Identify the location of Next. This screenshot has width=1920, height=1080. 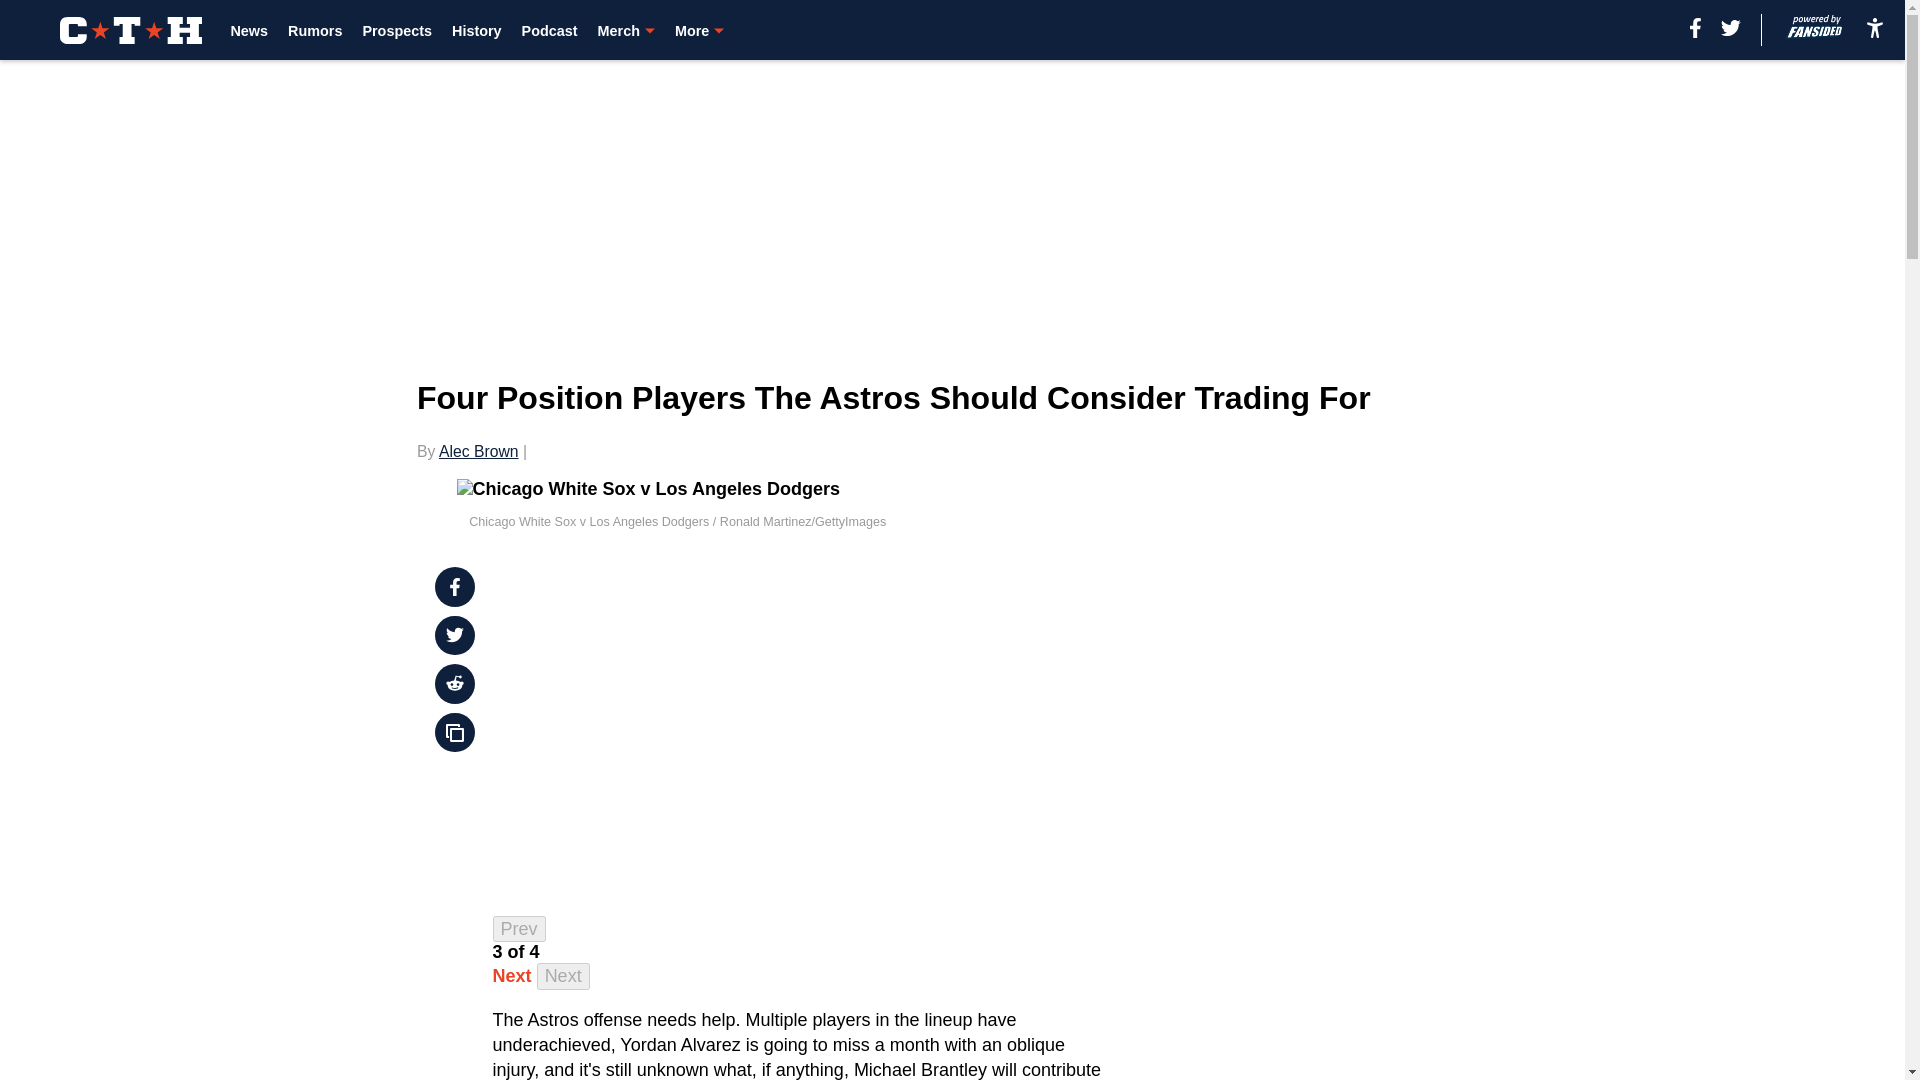
(512, 976).